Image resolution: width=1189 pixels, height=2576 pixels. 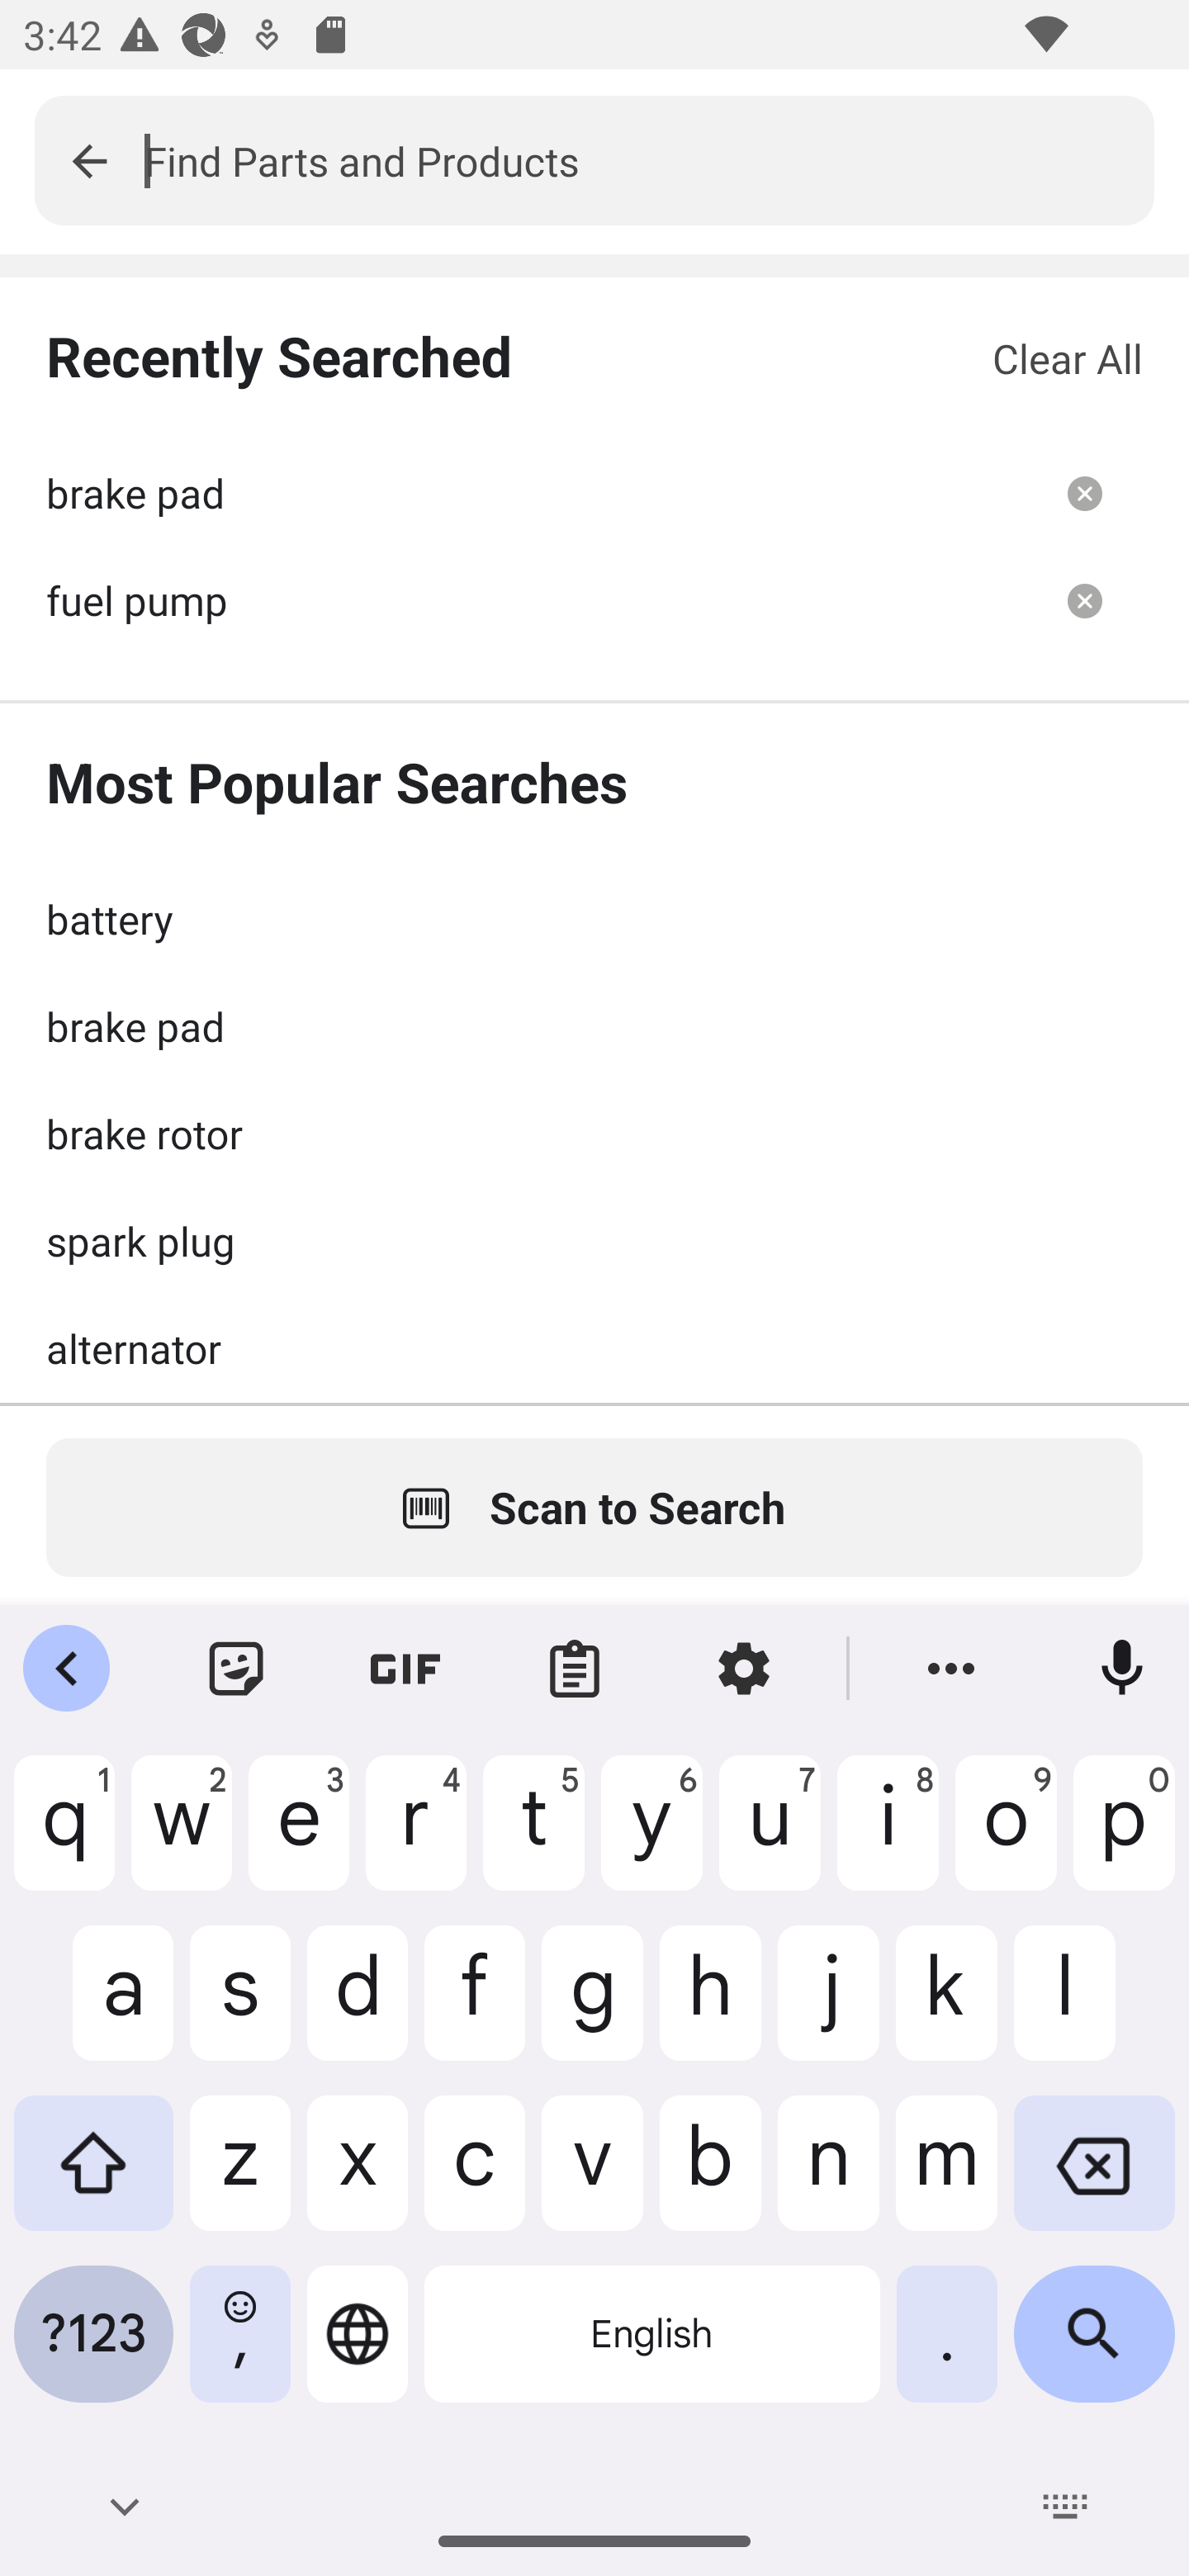 I want to click on Remove item brake pad from Recently Searched , so click(x=1085, y=493).